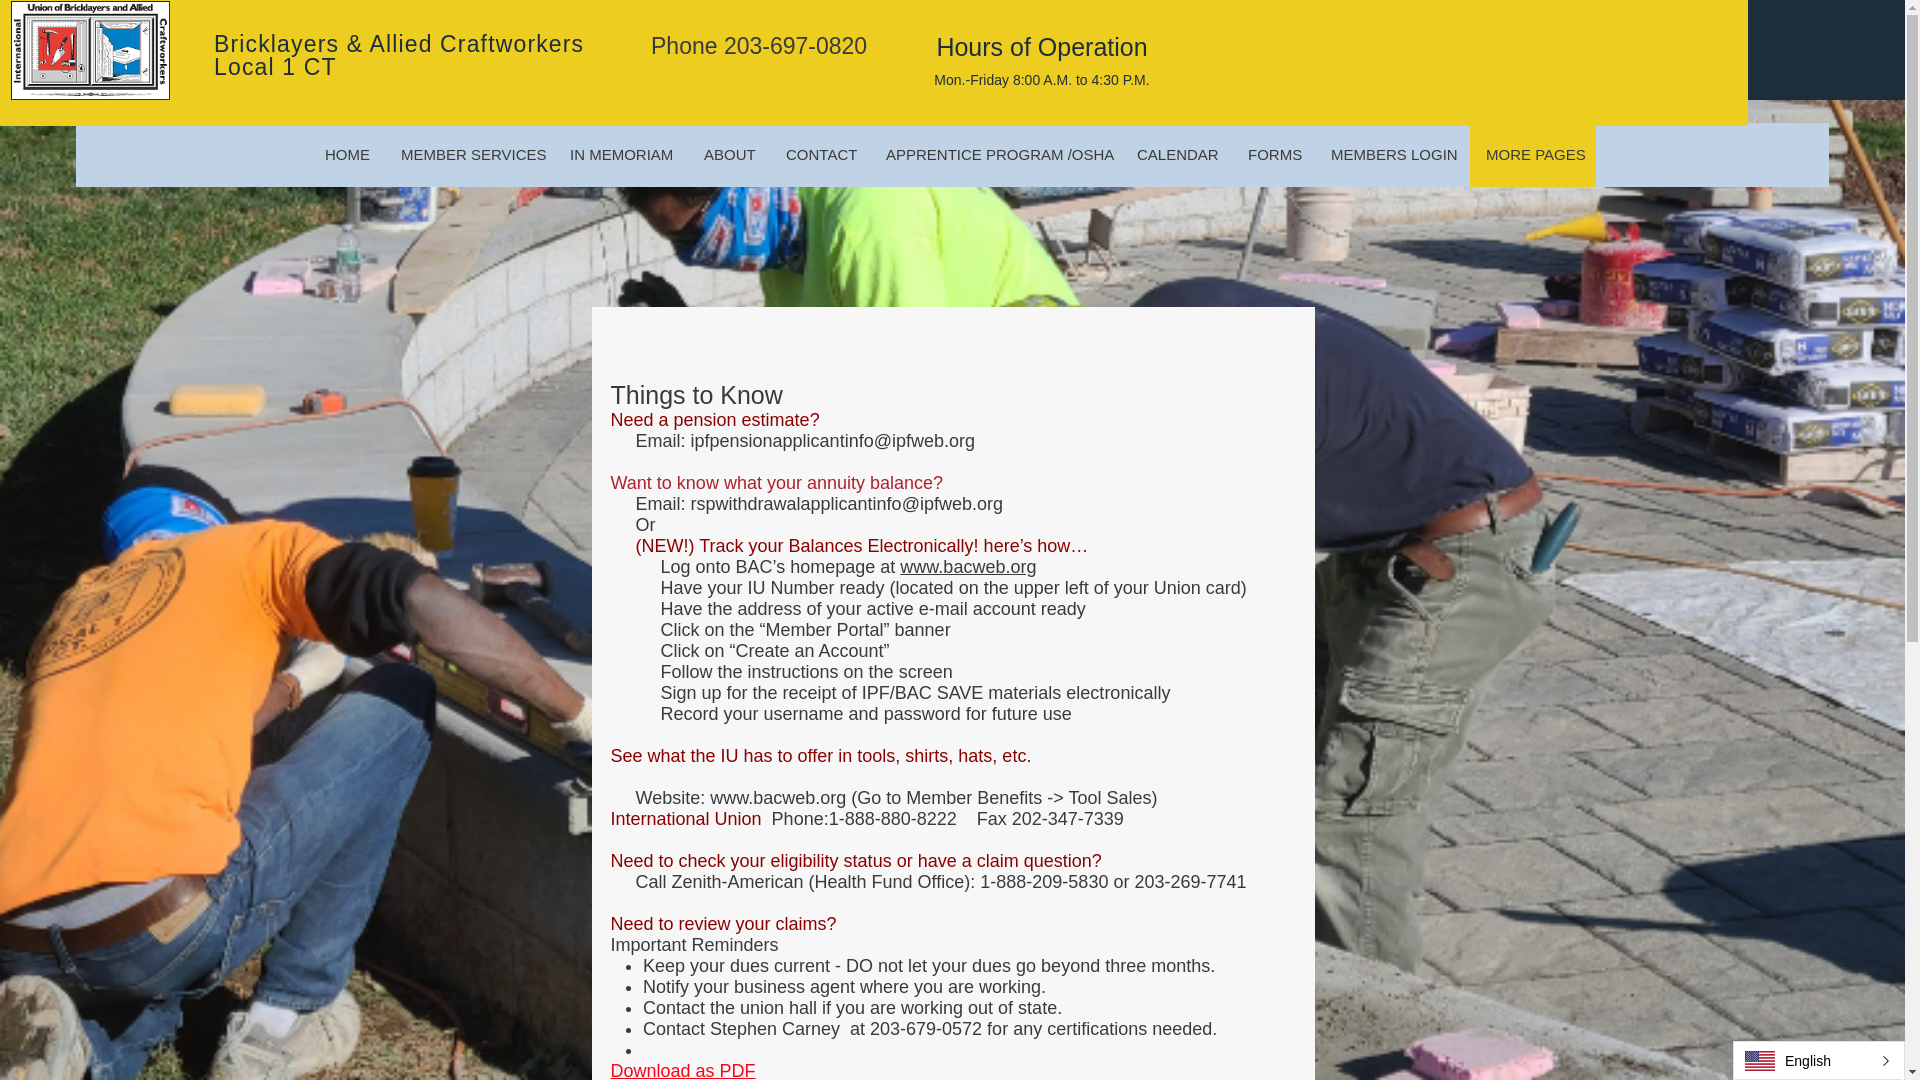 The image size is (1920, 1080). I want to click on ABOUT, so click(728, 154).